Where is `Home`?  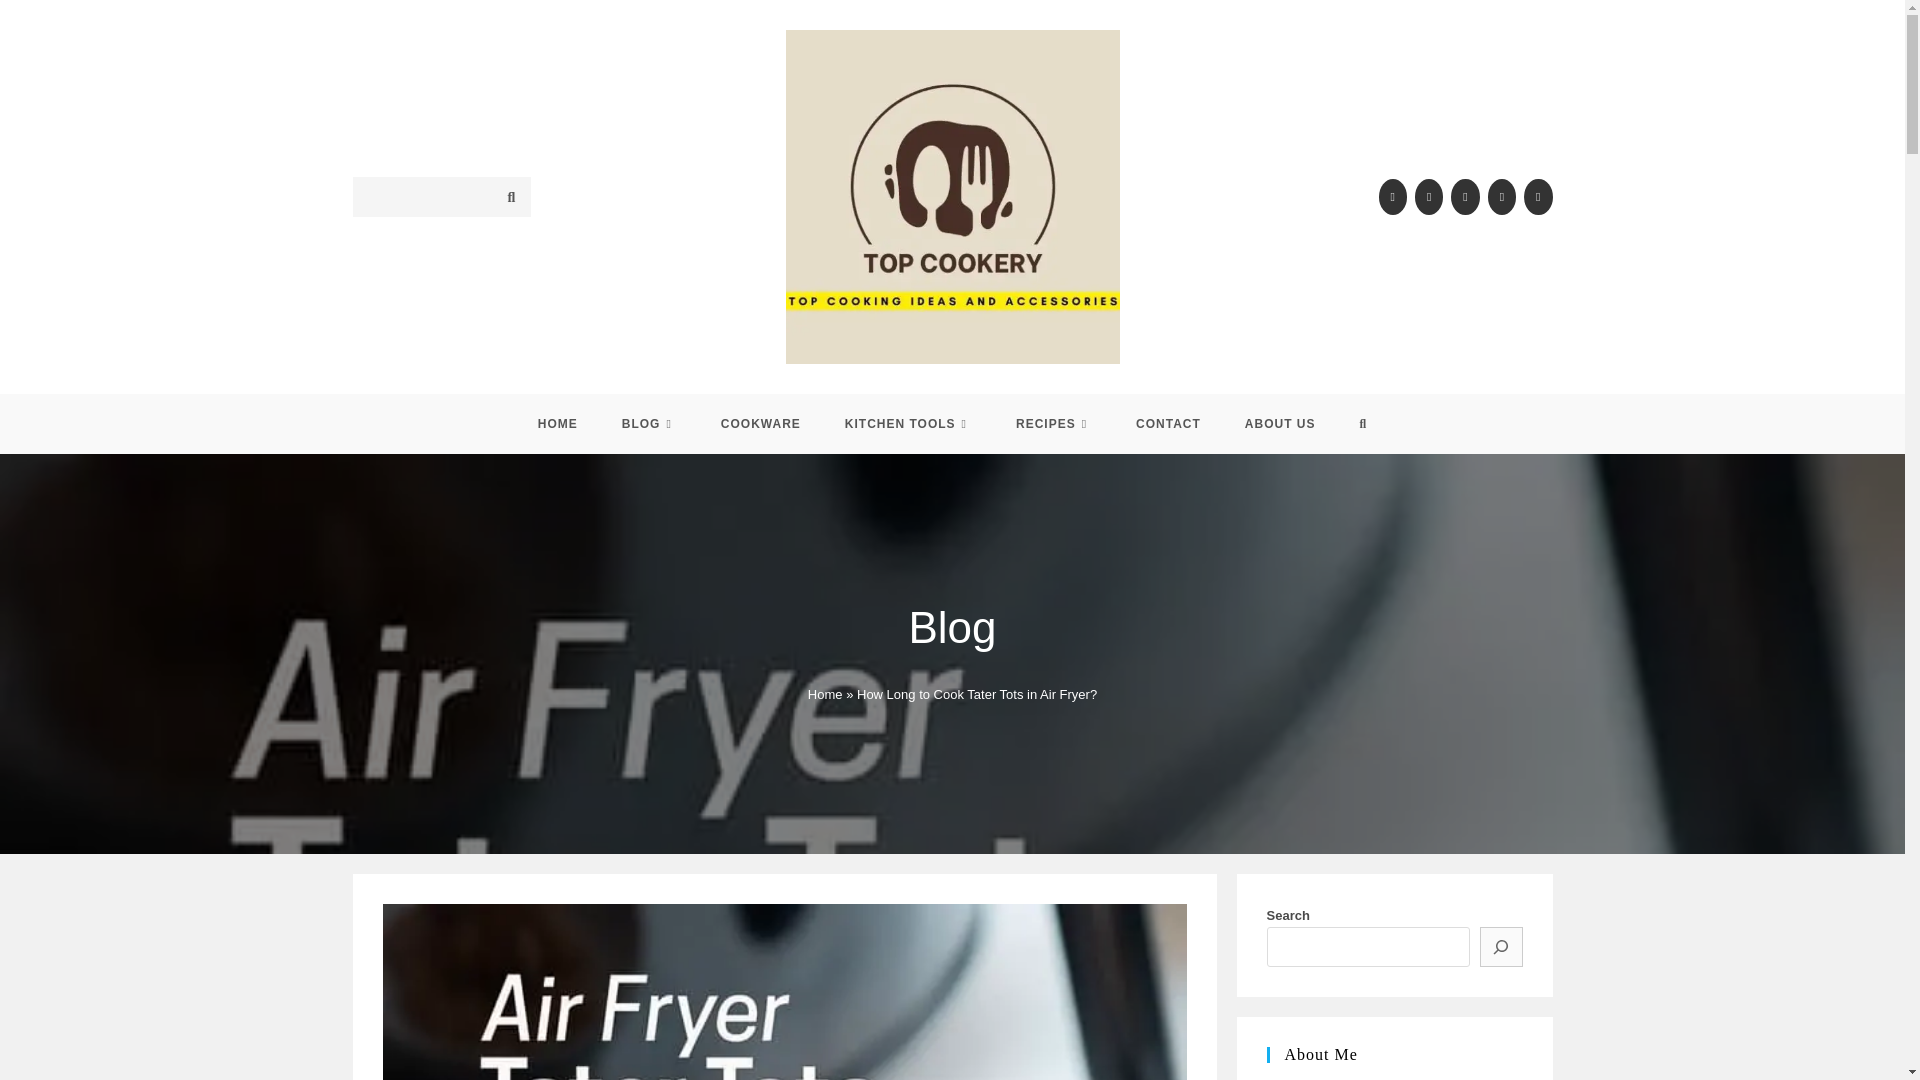 Home is located at coordinates (825, 694).